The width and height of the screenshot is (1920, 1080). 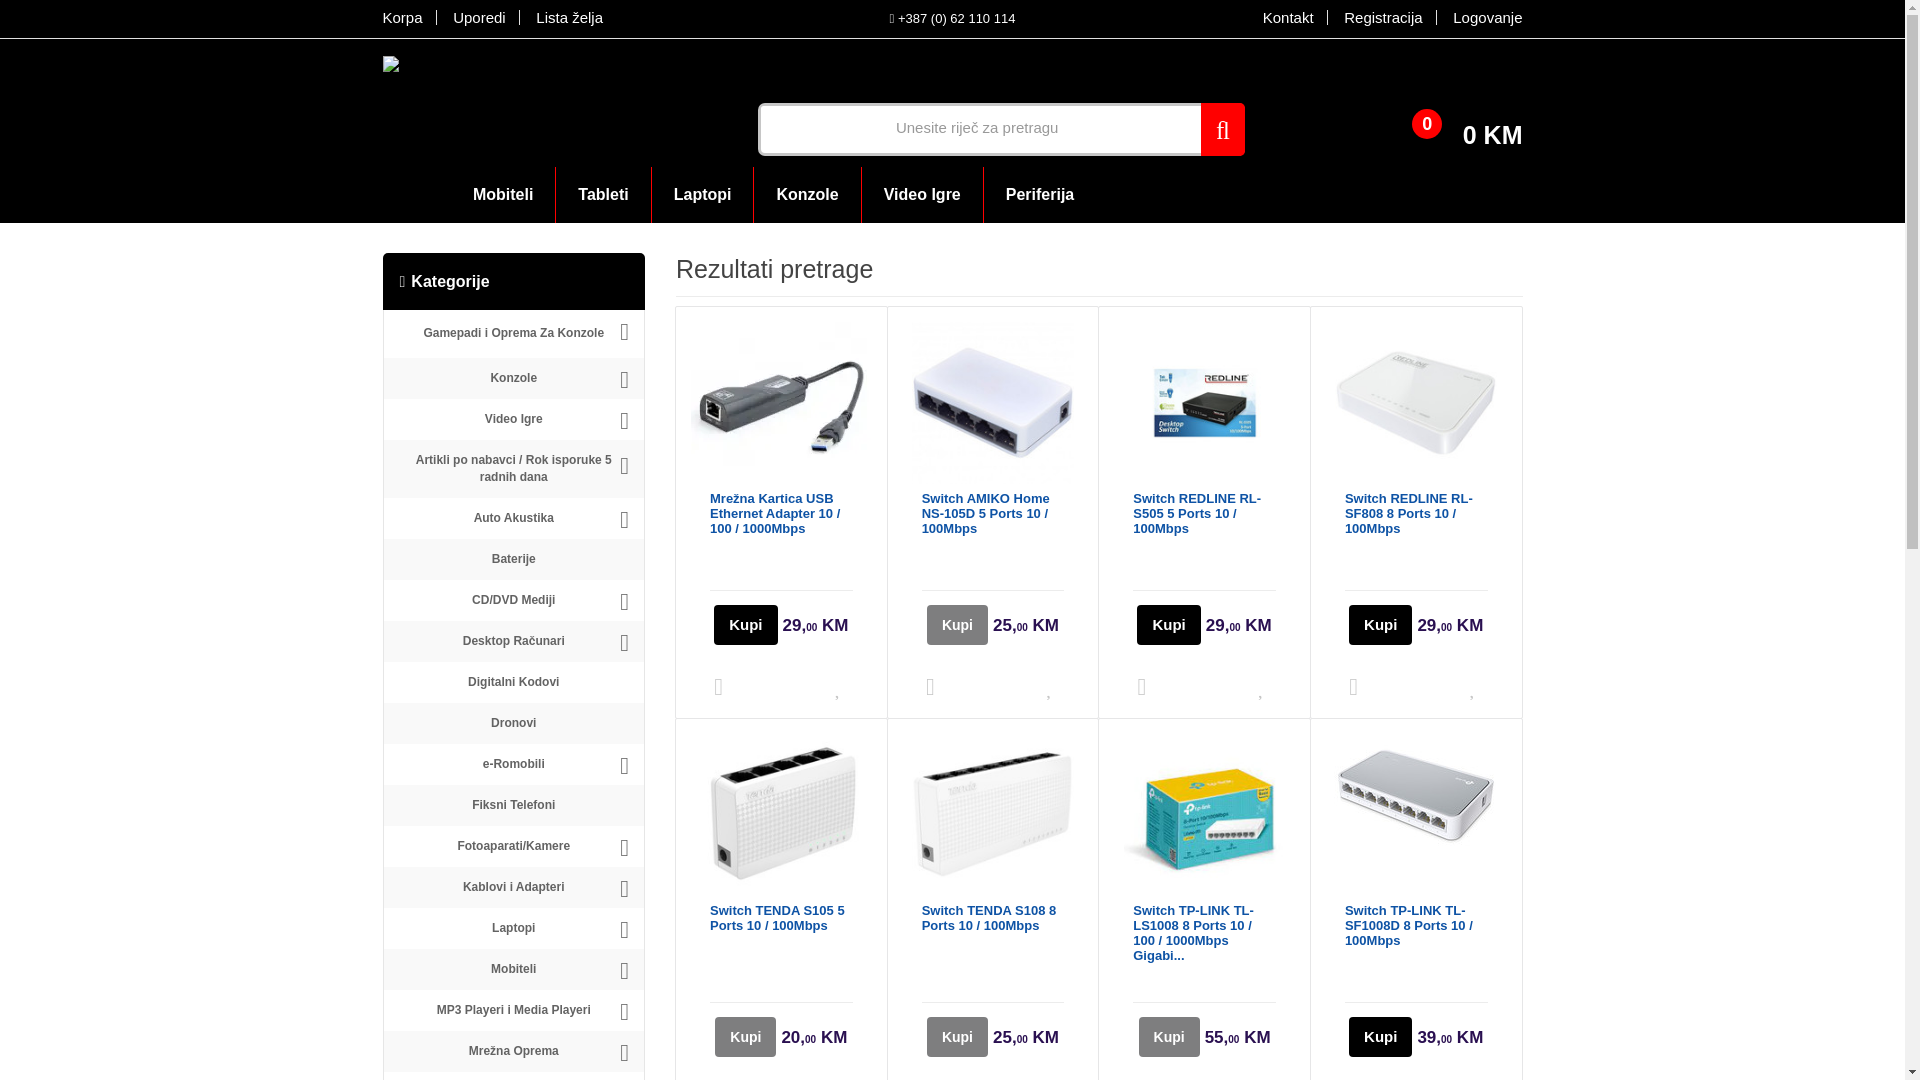 What do you see at coordinates (922, 196) in the screenshot?
I see `Video Igre` at bounding box center [922, 196].